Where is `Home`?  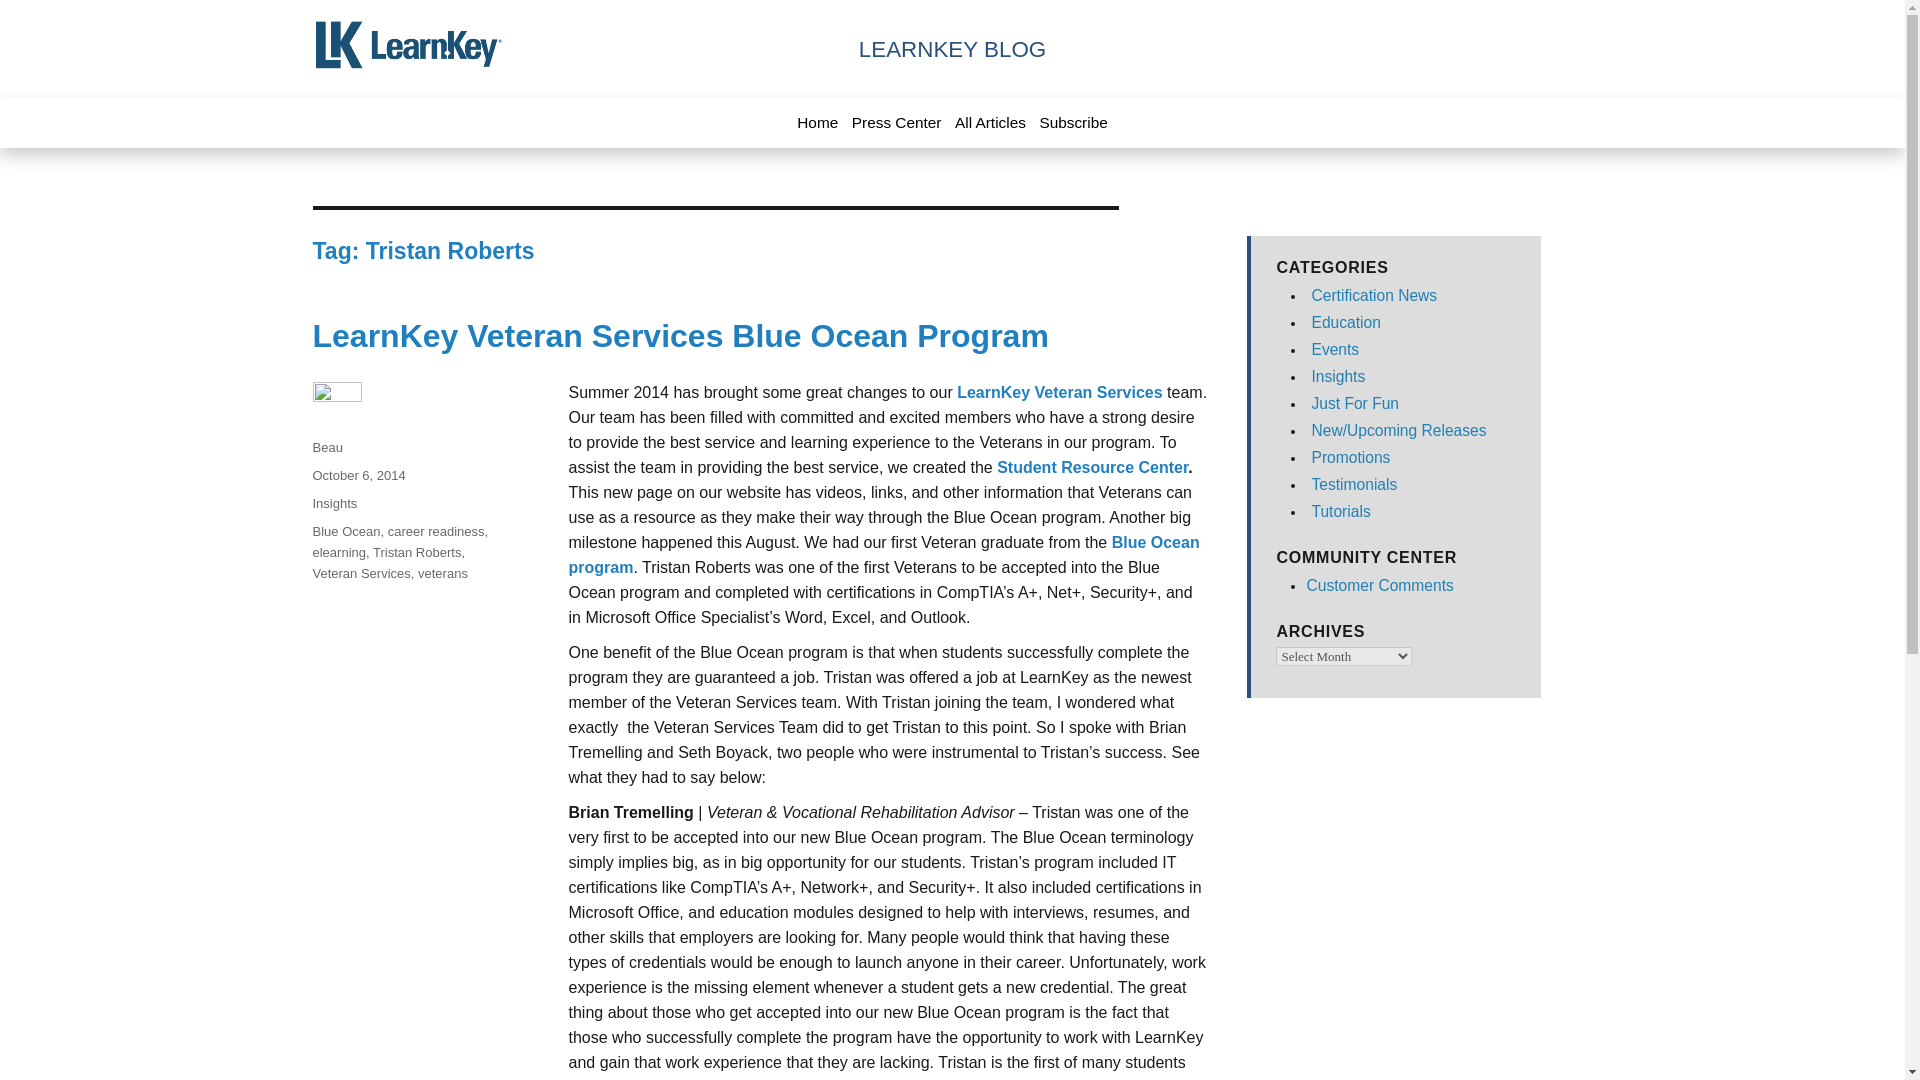
Home is located at coordinates (816, 122).